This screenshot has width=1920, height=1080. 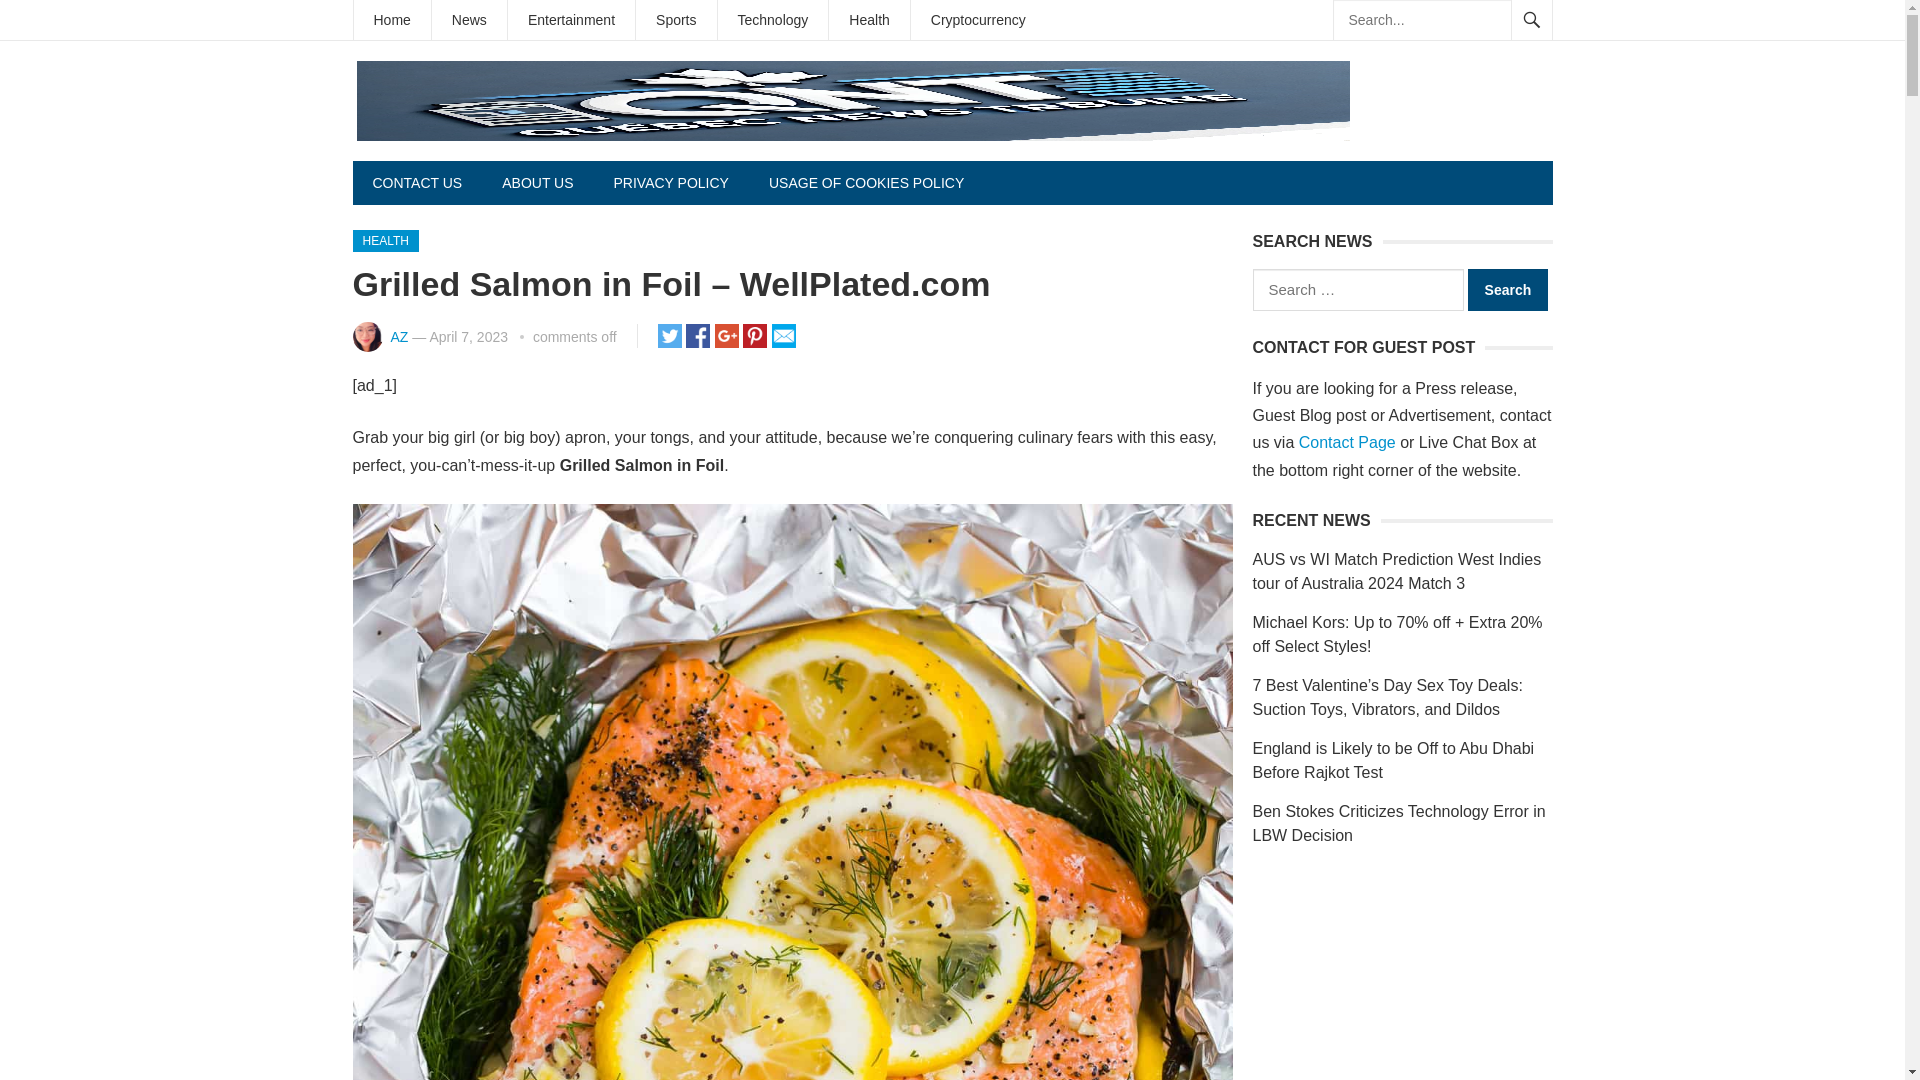 I want to click on Cryptocurrency, so click(x=978, y=20).